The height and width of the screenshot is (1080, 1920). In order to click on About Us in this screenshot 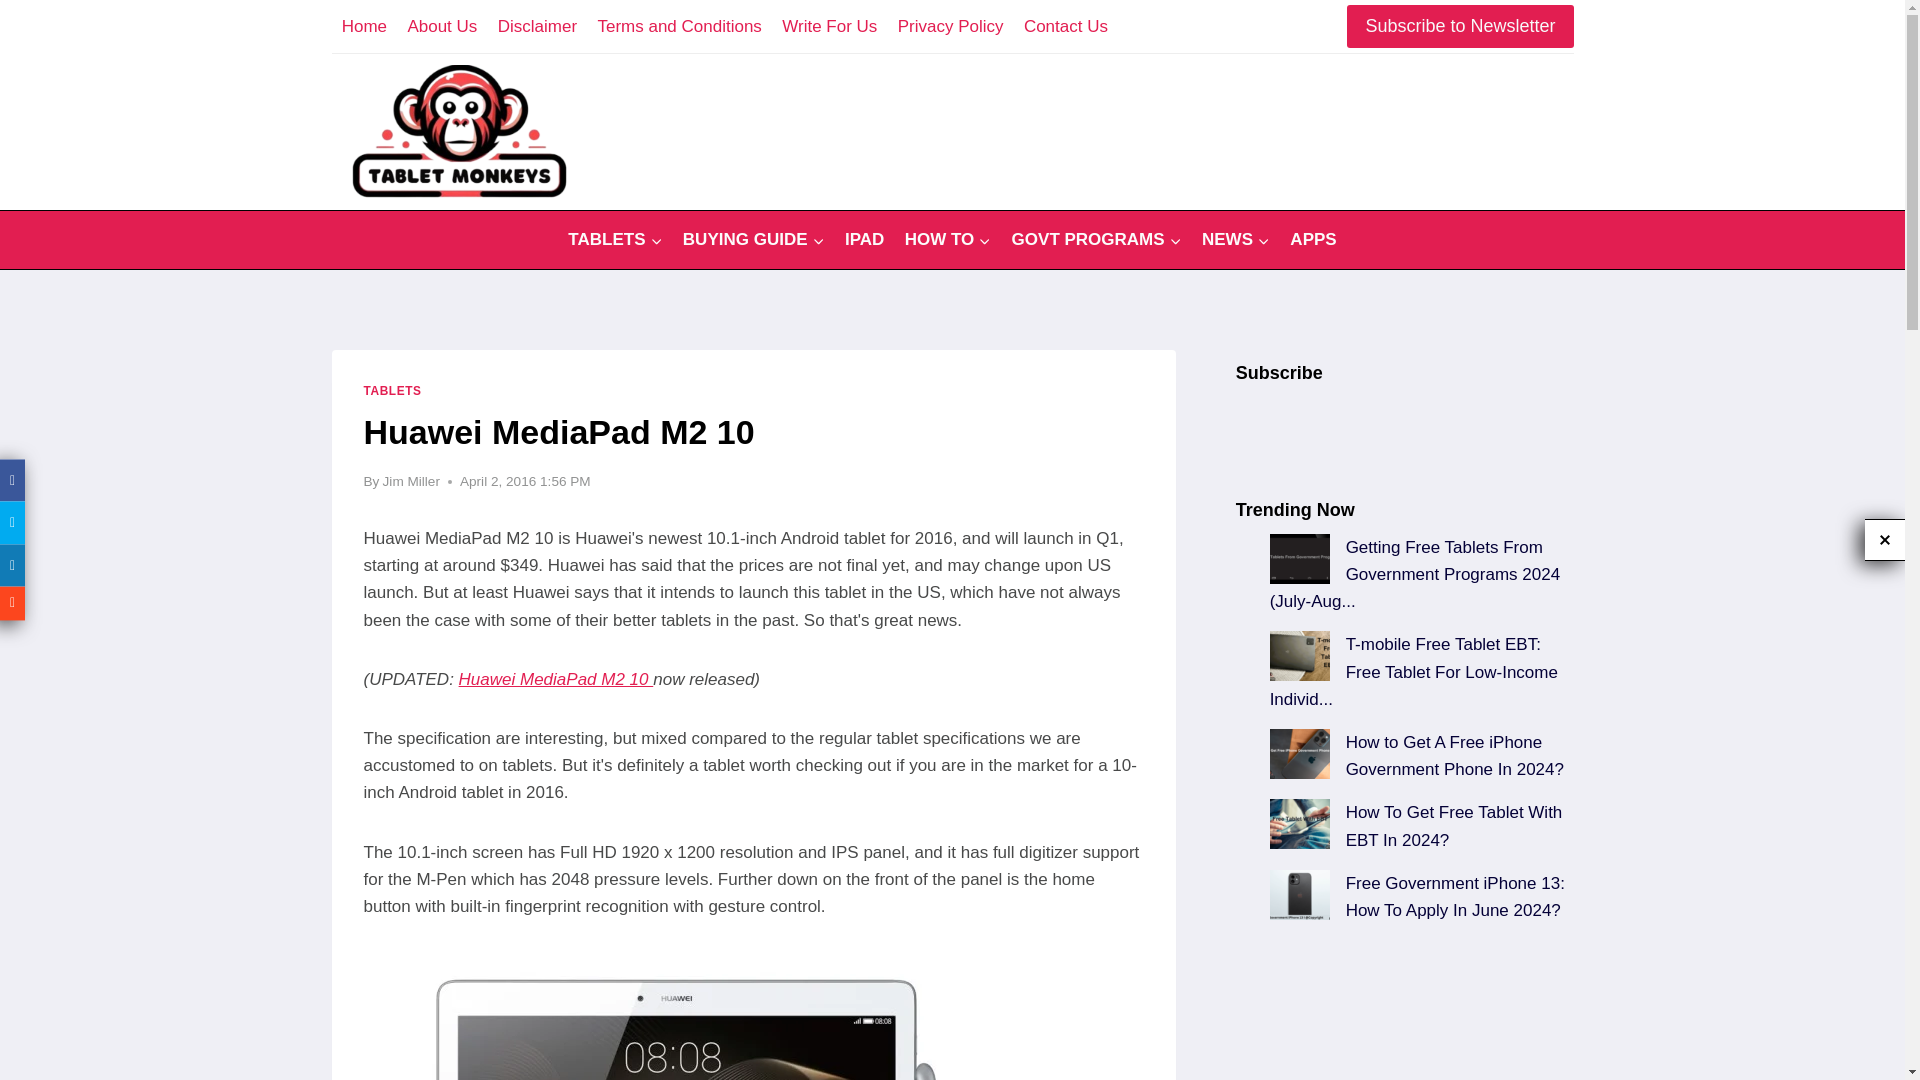, I will do `click(442, 26)`.